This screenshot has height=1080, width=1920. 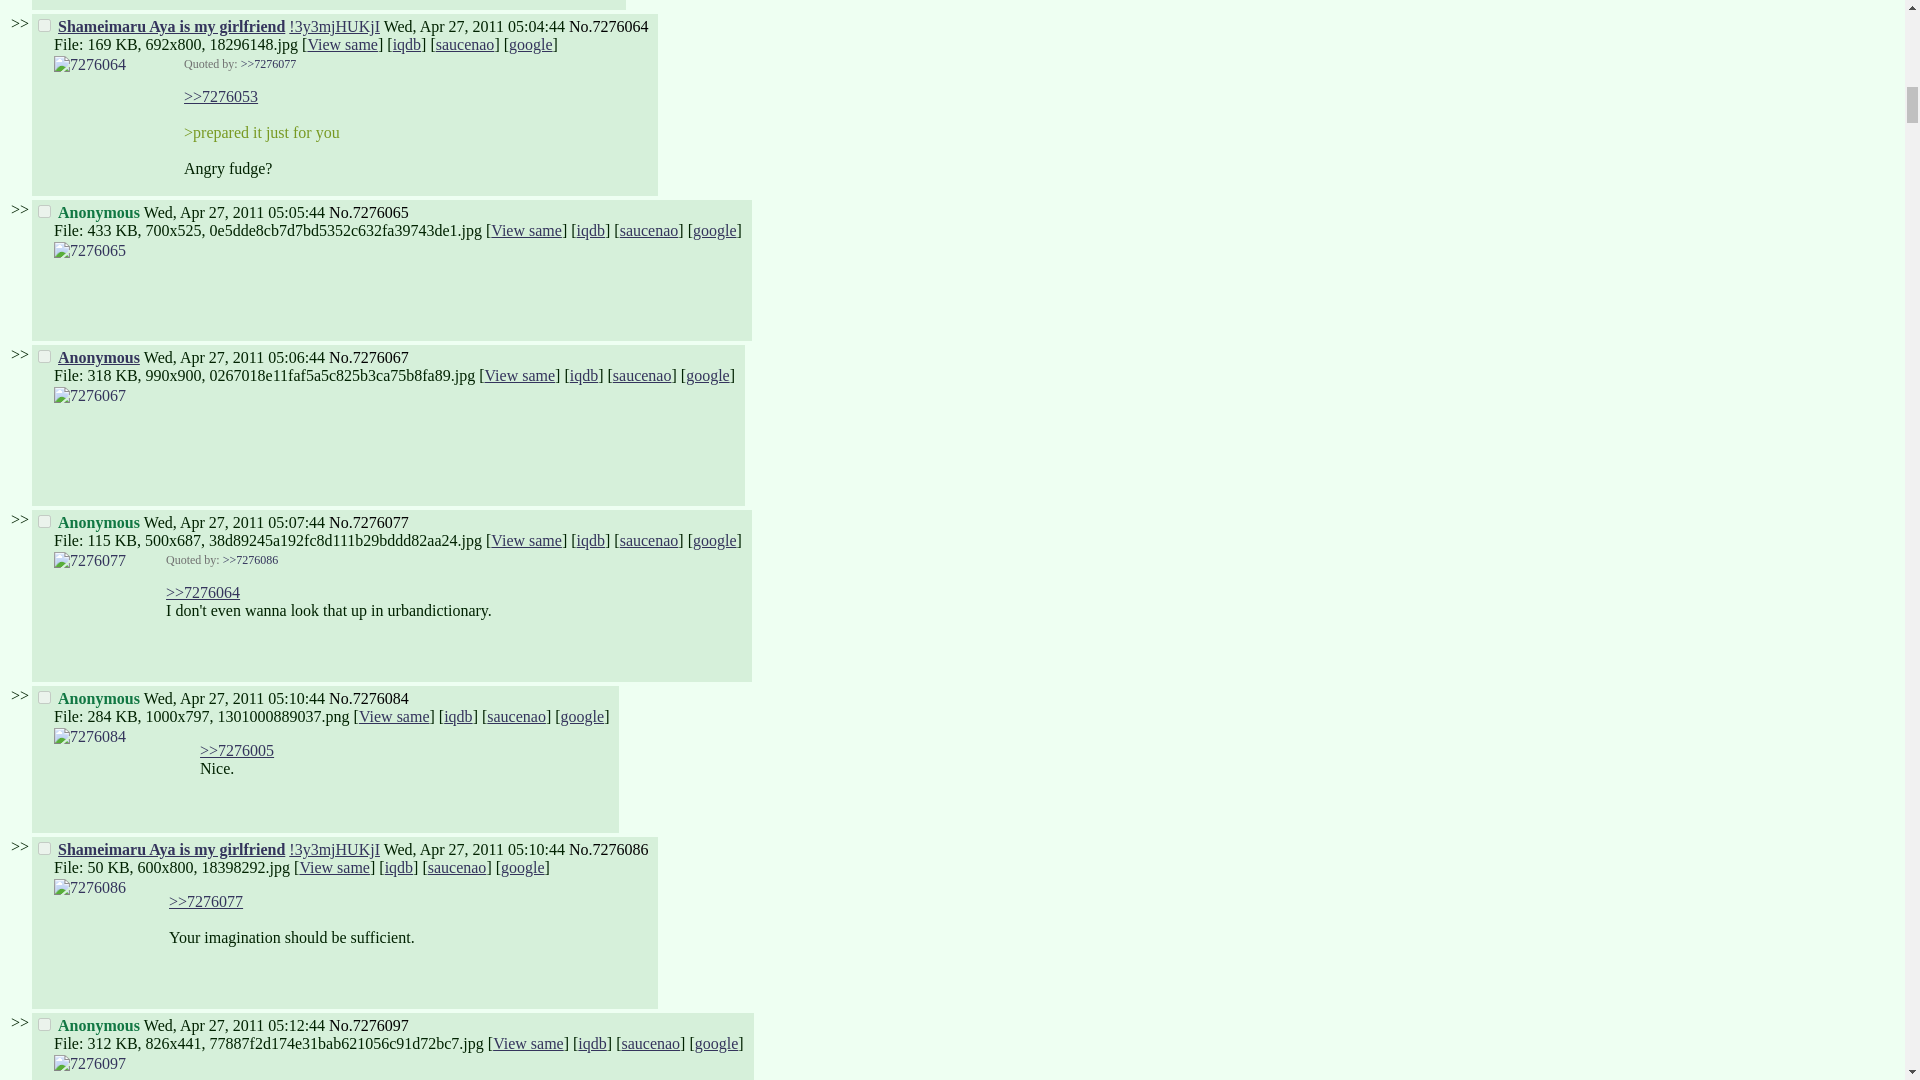 I want to click on 7276064,0, so click(x=44, y=26).